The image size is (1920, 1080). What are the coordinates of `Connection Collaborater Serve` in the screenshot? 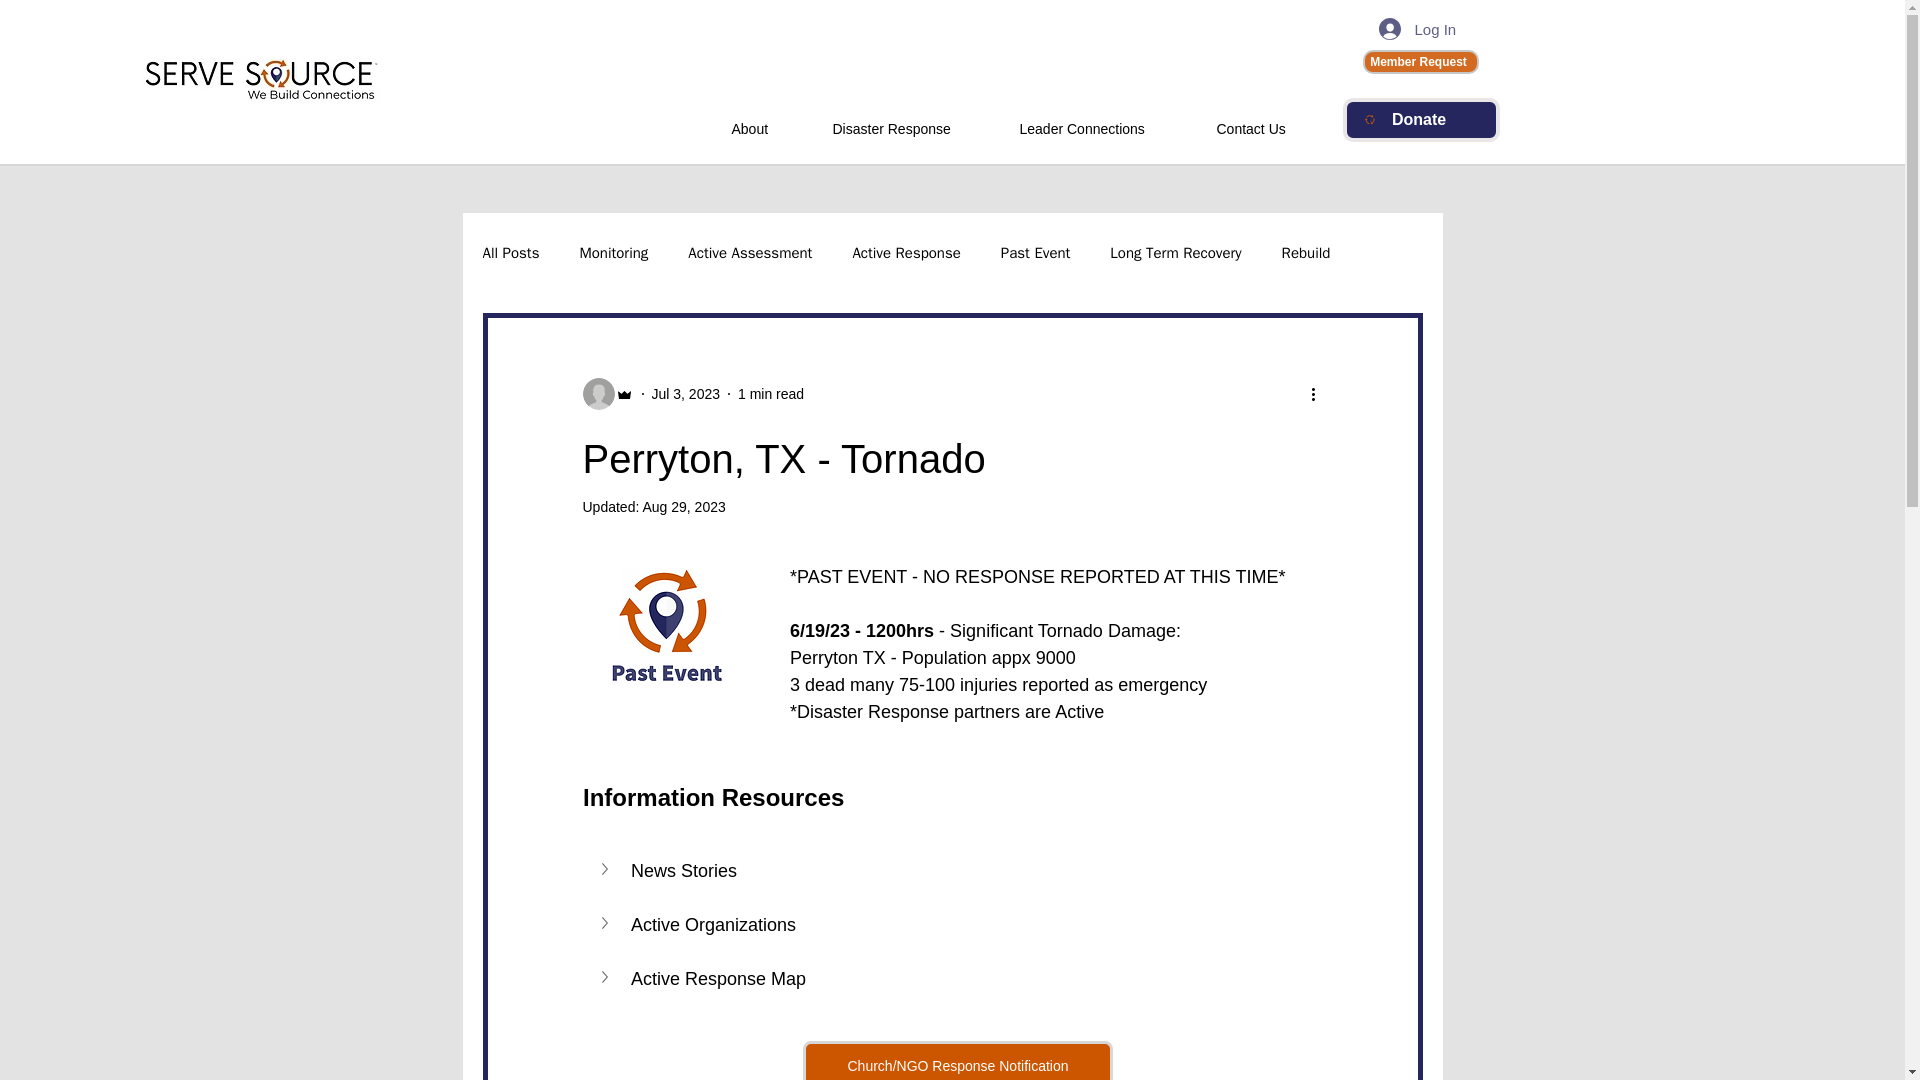 It's located at (261, 80).